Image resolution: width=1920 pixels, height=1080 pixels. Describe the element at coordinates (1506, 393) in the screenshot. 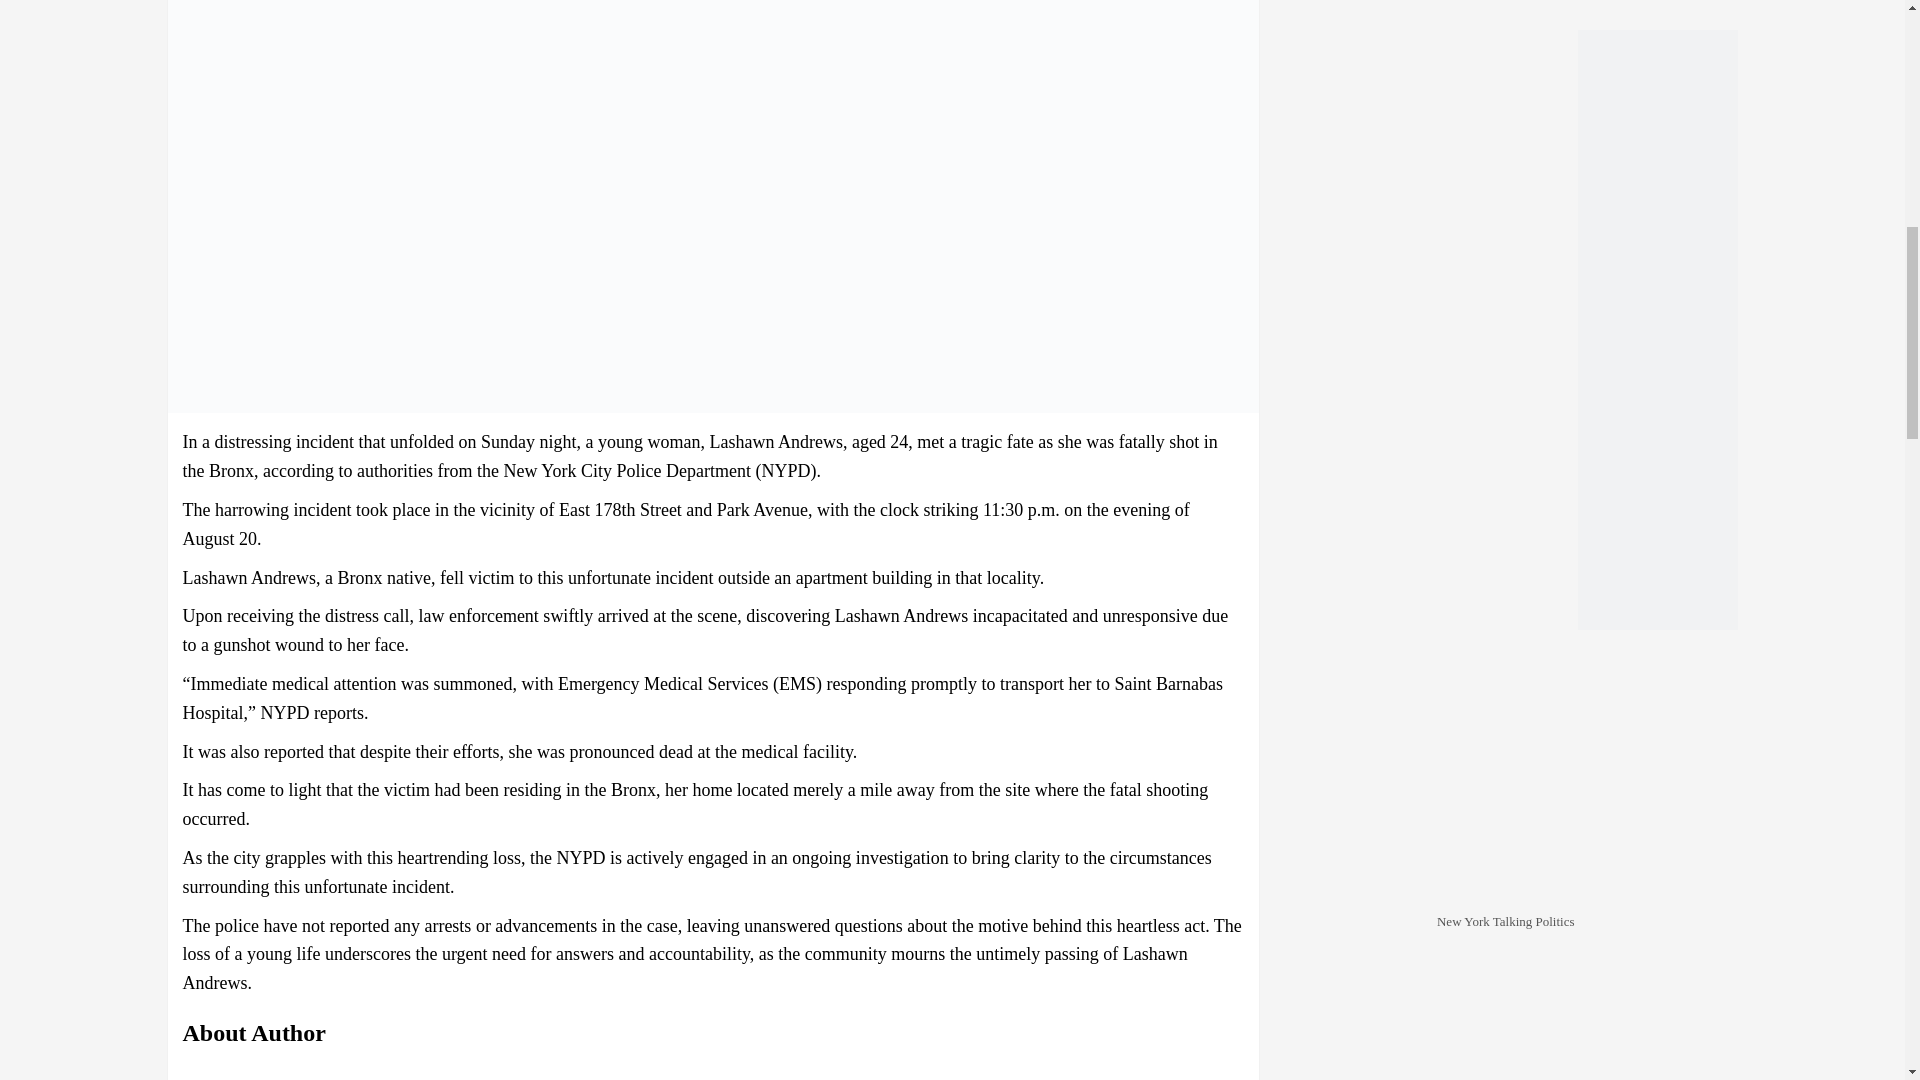

I see `Addressing The Muslim World` at that location.